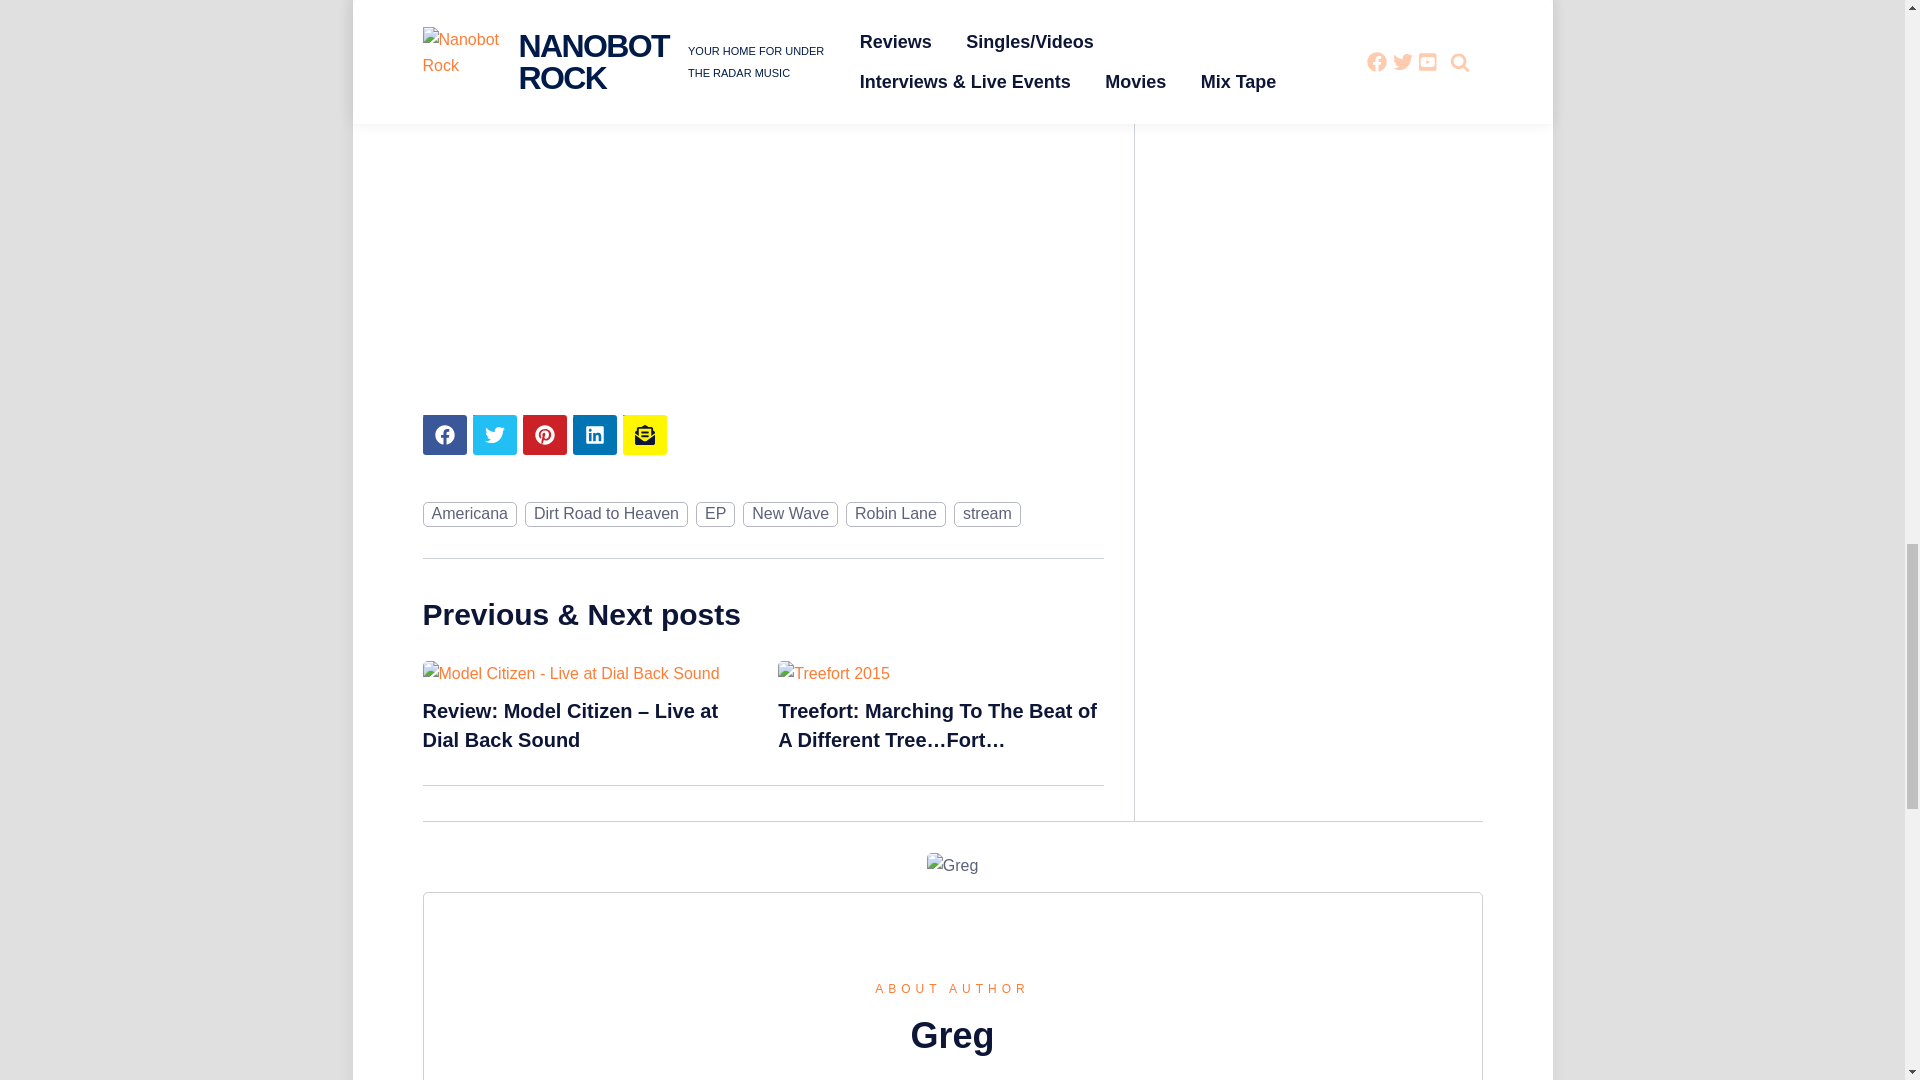  I want to click on Dirt Road to Heaven, so click(606, 514).